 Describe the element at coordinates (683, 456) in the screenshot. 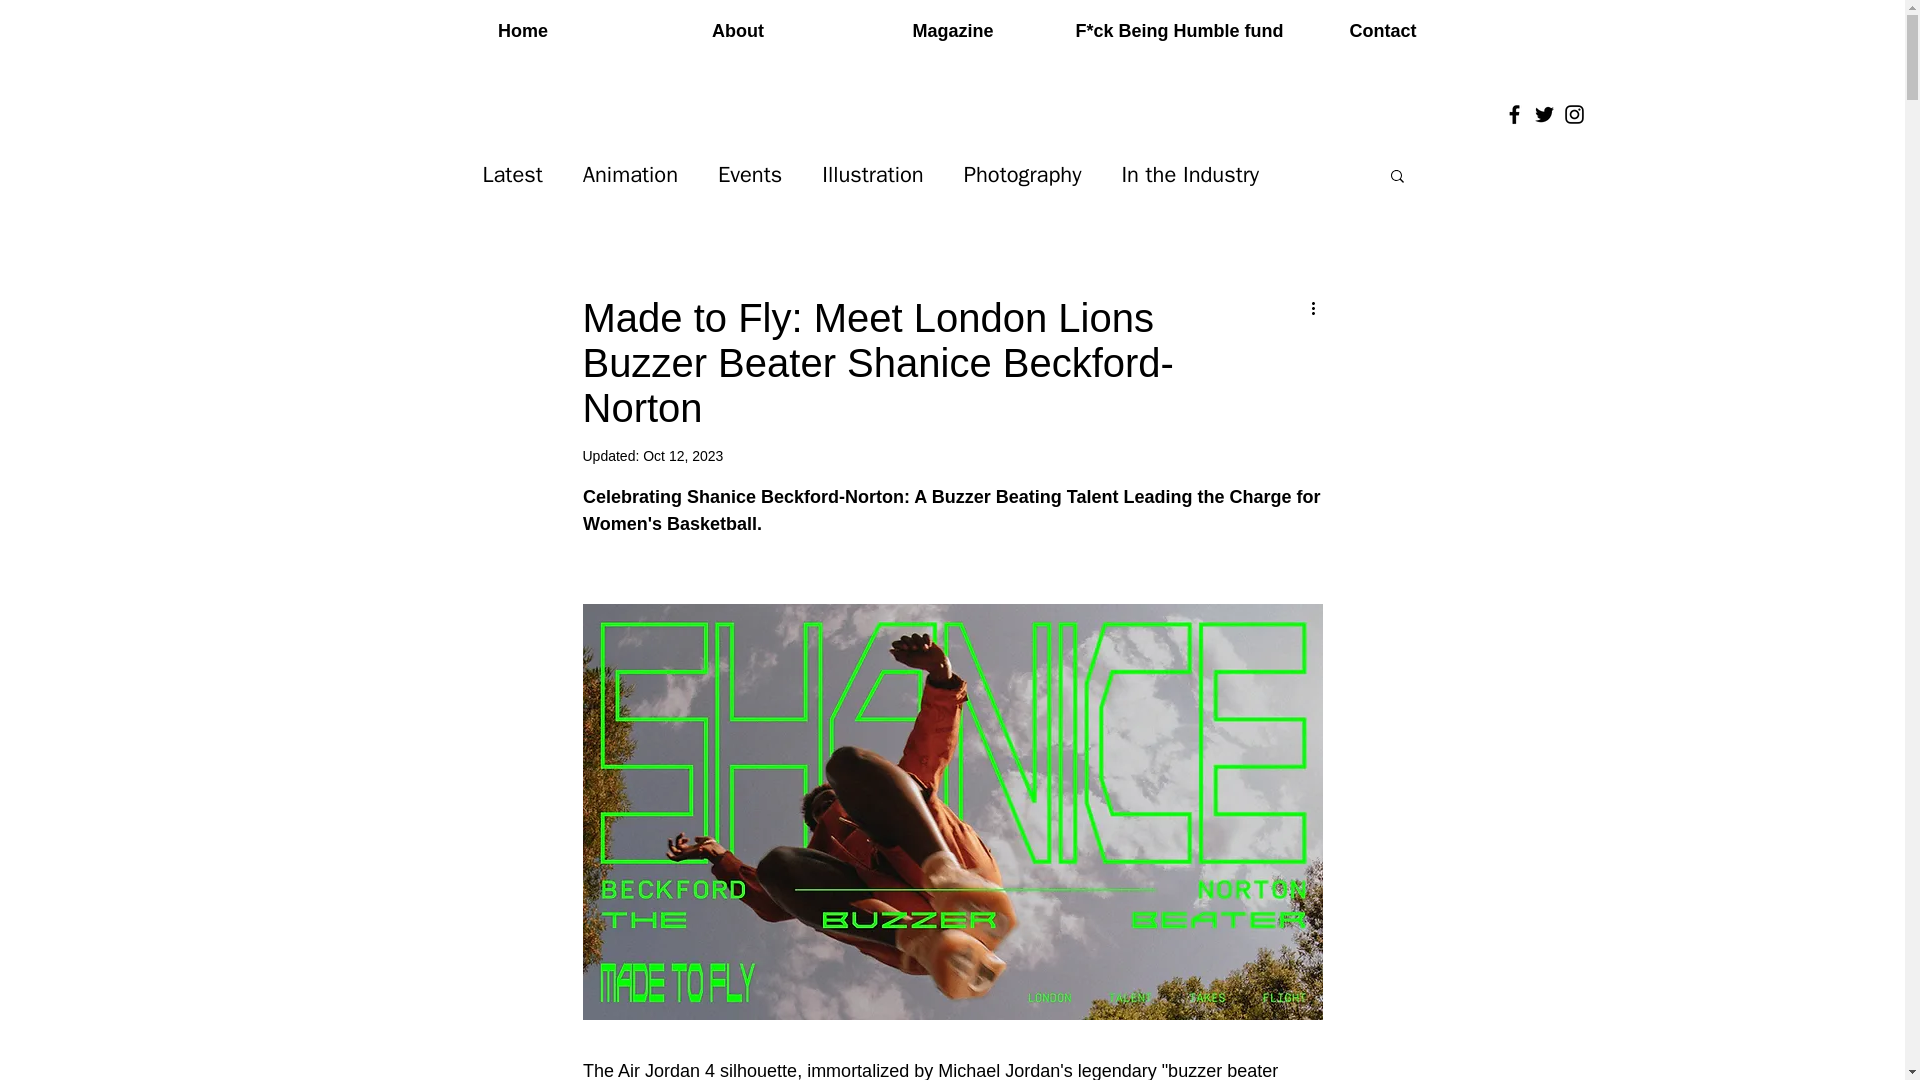

I see `Oct 12, 2023` at that location.